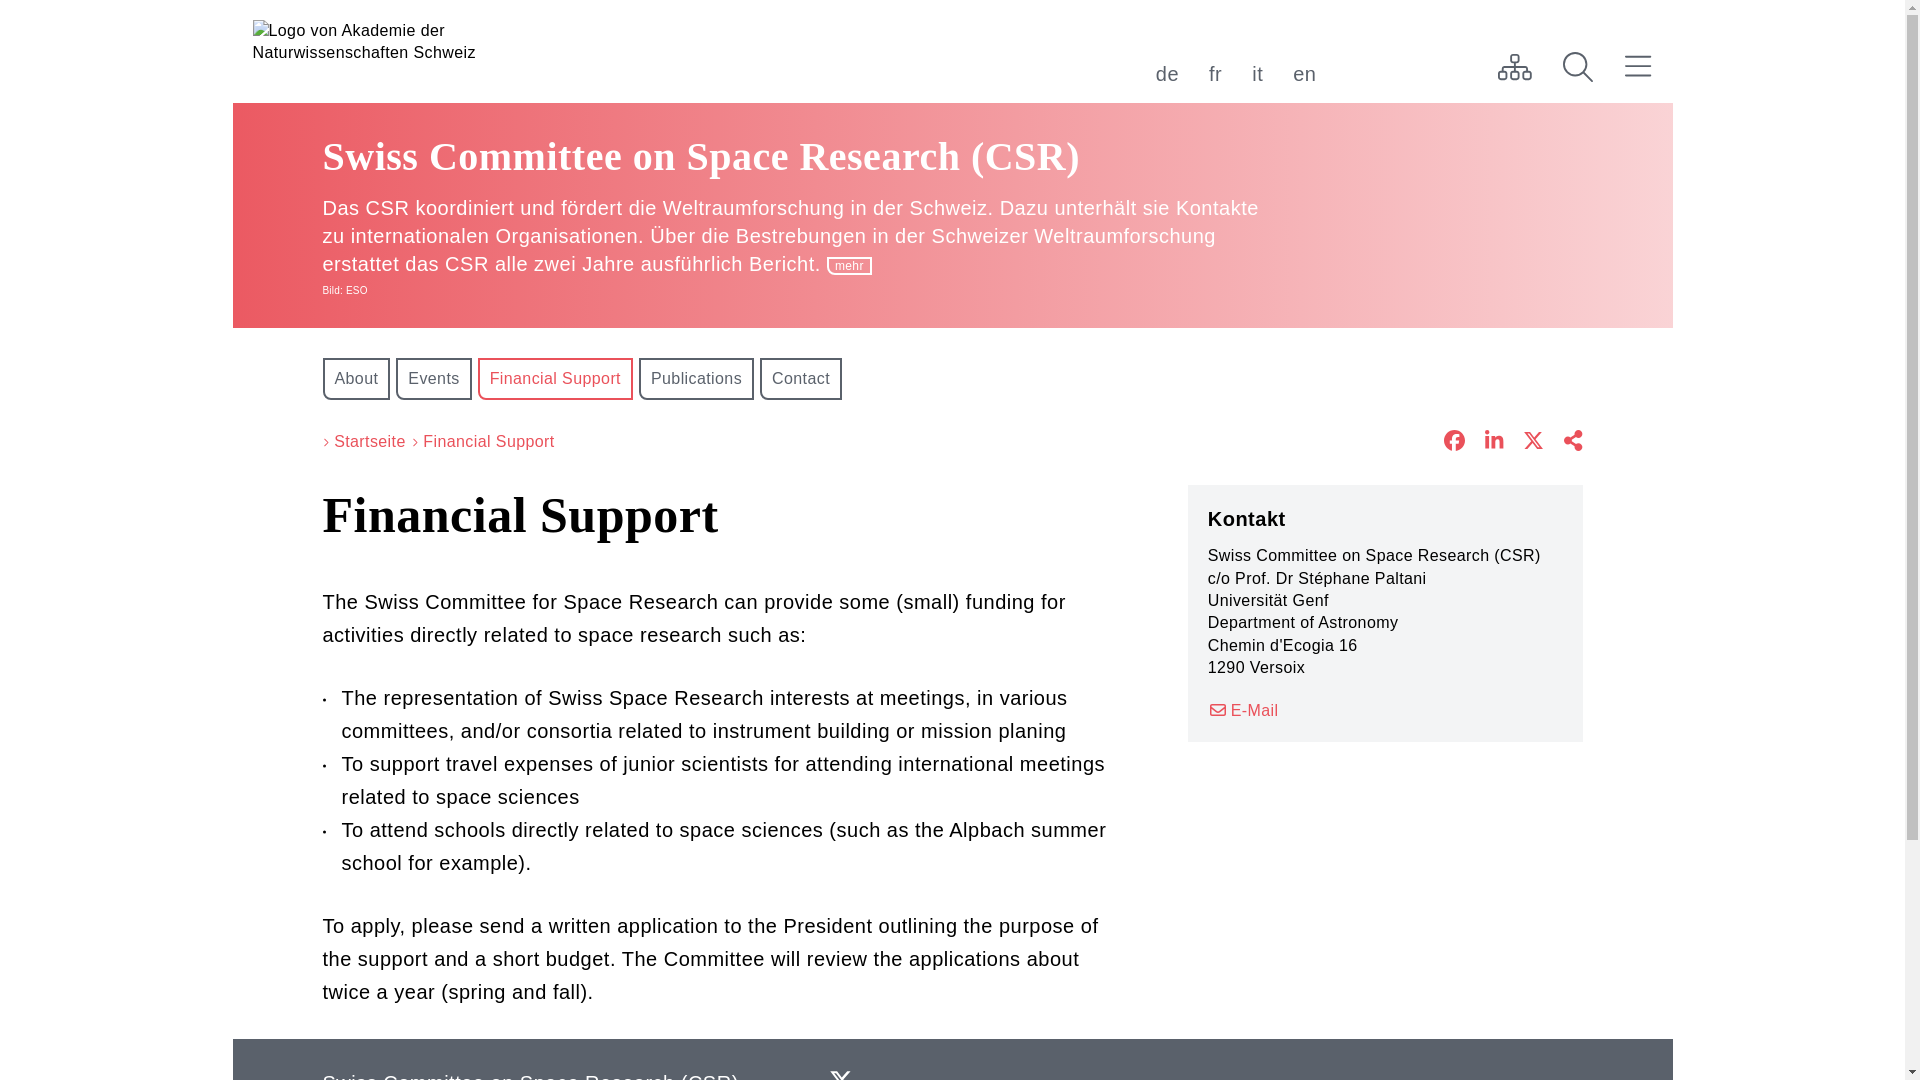  I want to click on Financial Support, so click(556, 378).